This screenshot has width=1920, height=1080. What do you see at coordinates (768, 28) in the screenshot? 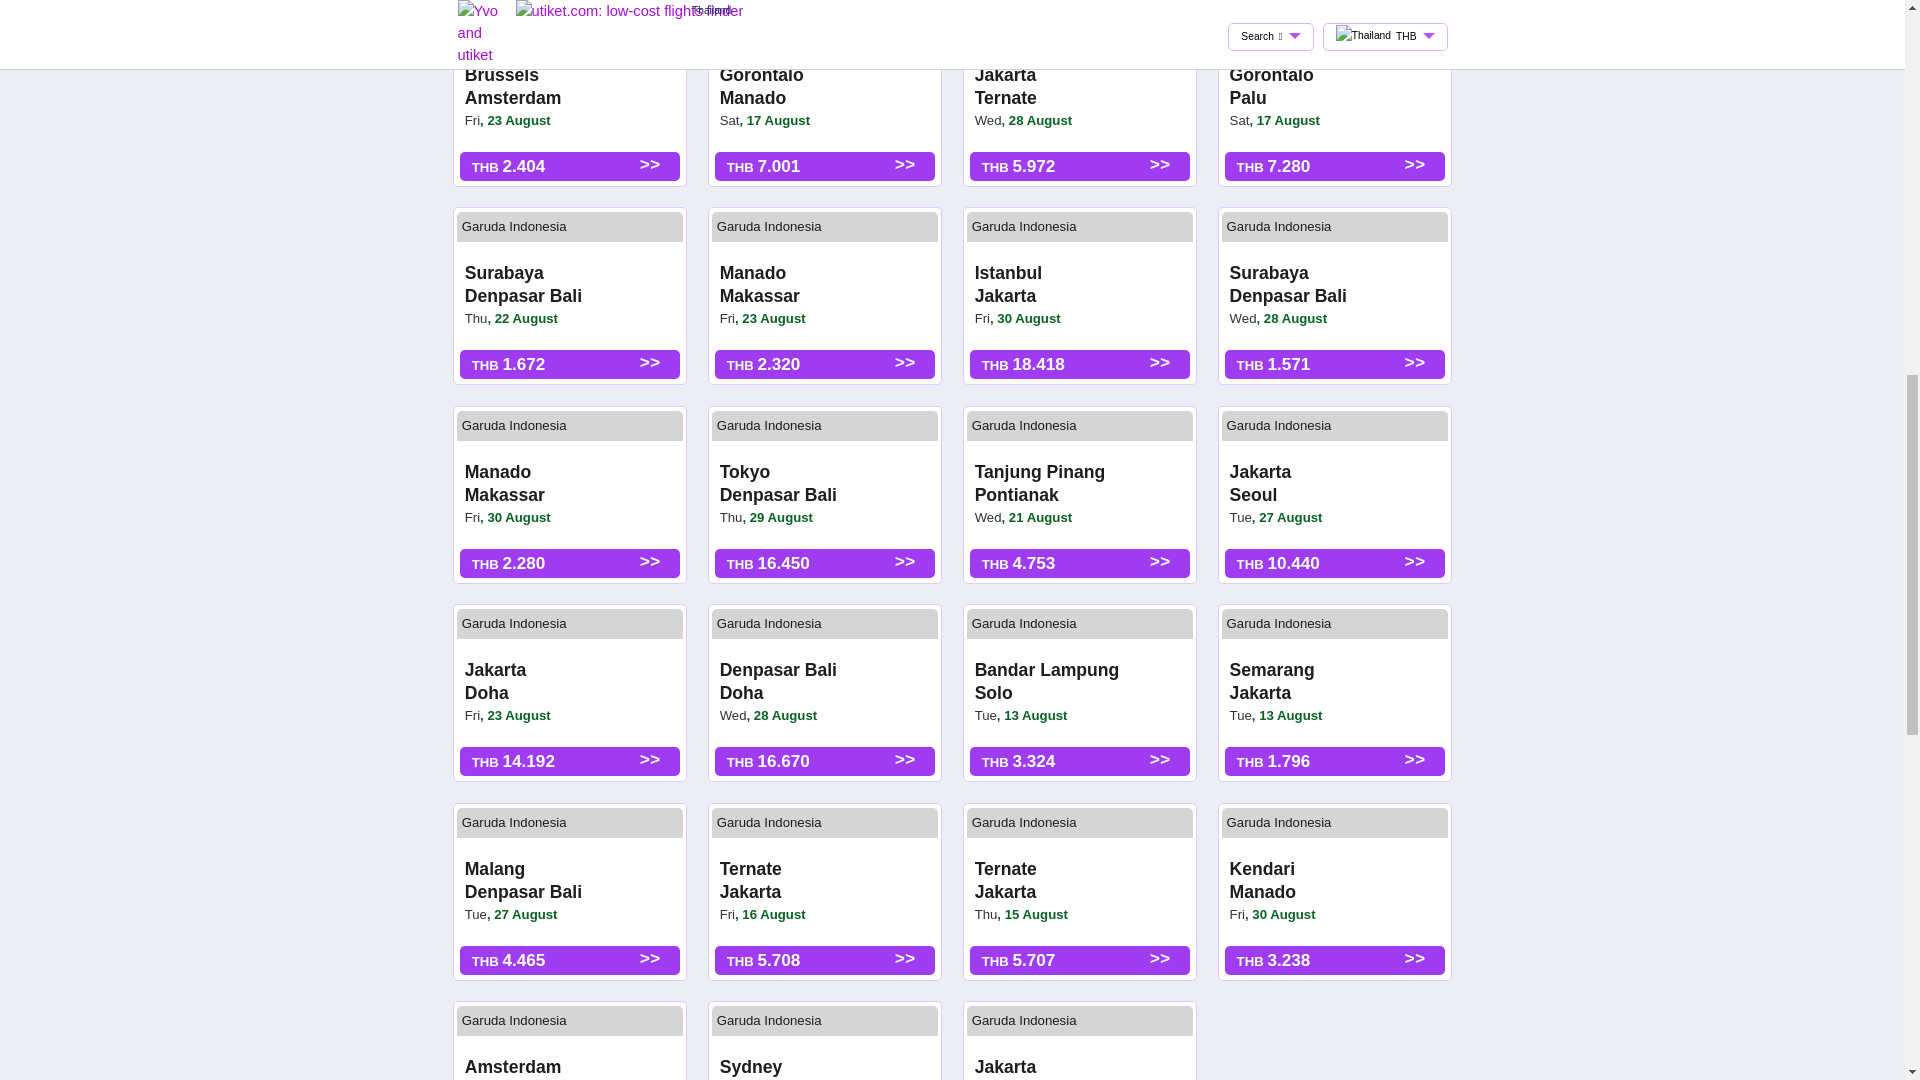
I see `Promo Tickets Garuda Indonesia` at bounding box center [768, 28].